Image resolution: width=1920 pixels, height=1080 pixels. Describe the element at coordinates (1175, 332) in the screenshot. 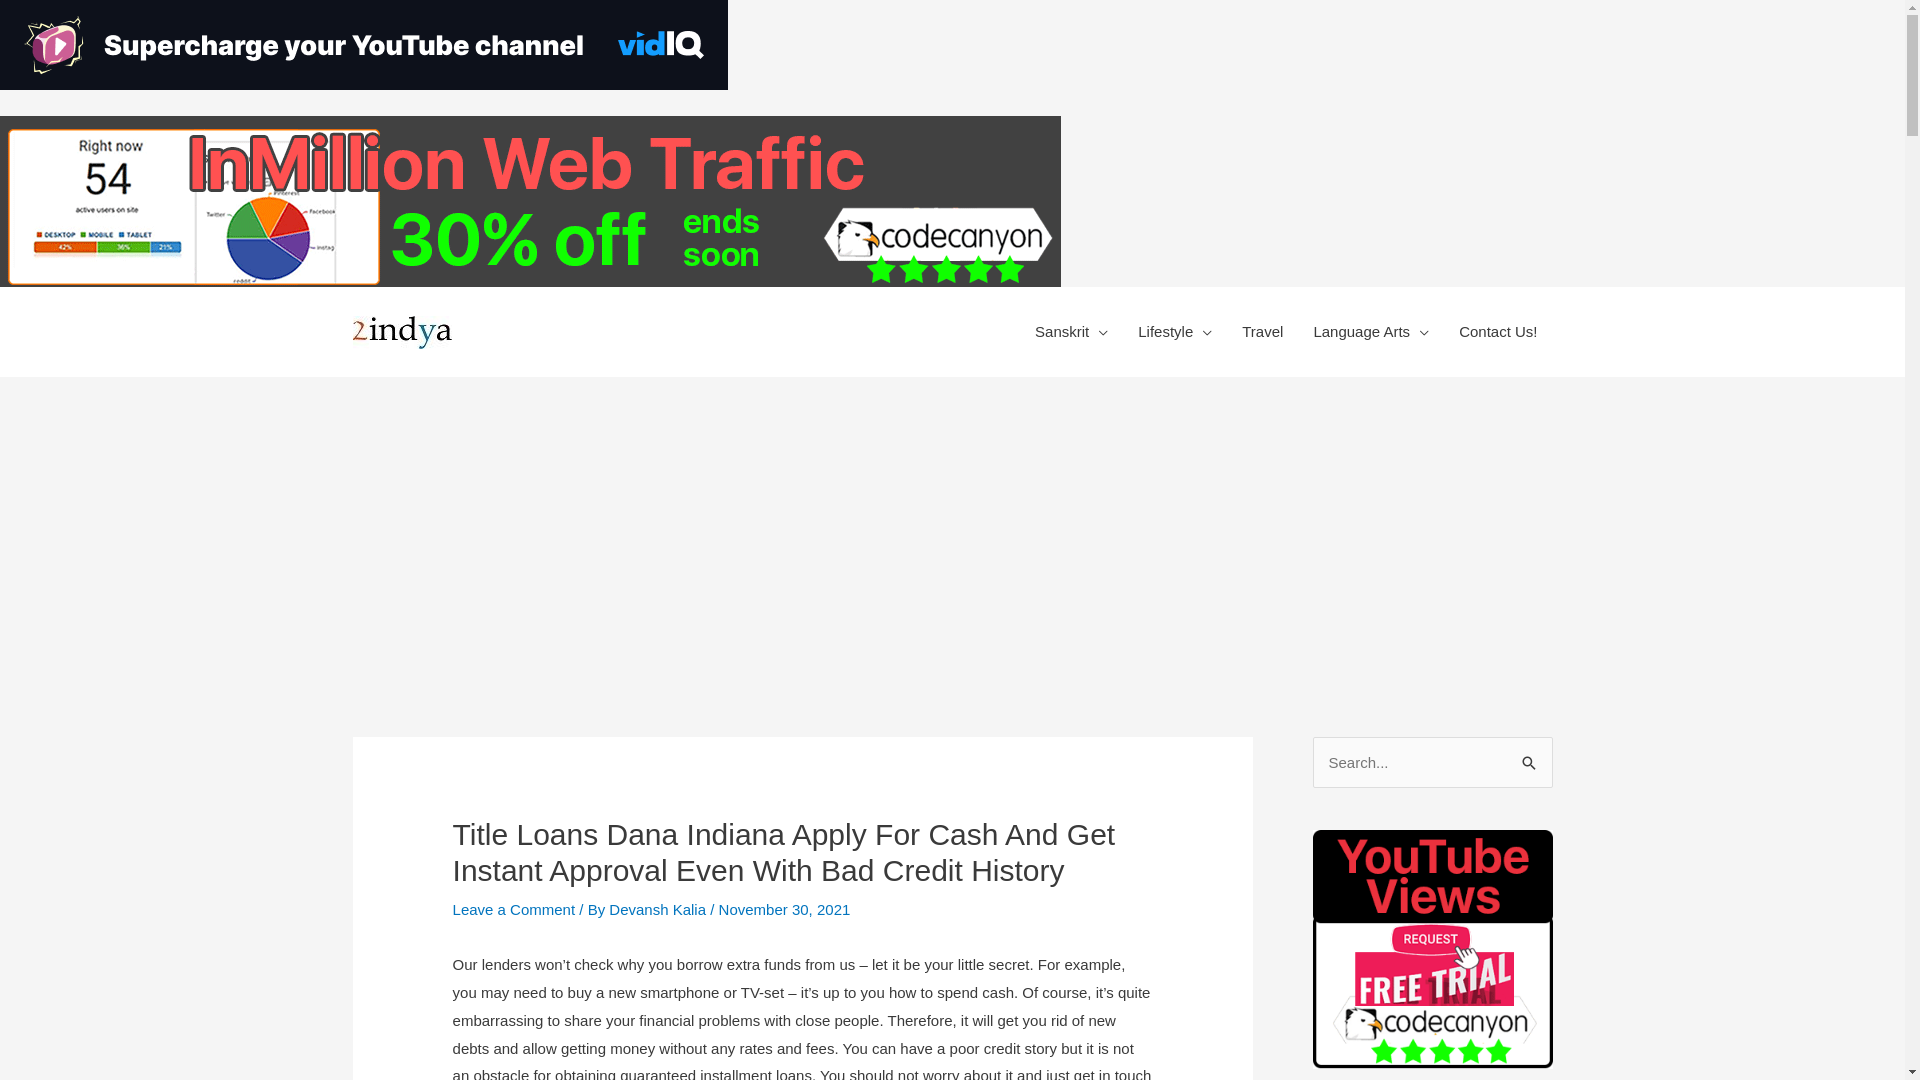

I see `Lifestyle` at that location.